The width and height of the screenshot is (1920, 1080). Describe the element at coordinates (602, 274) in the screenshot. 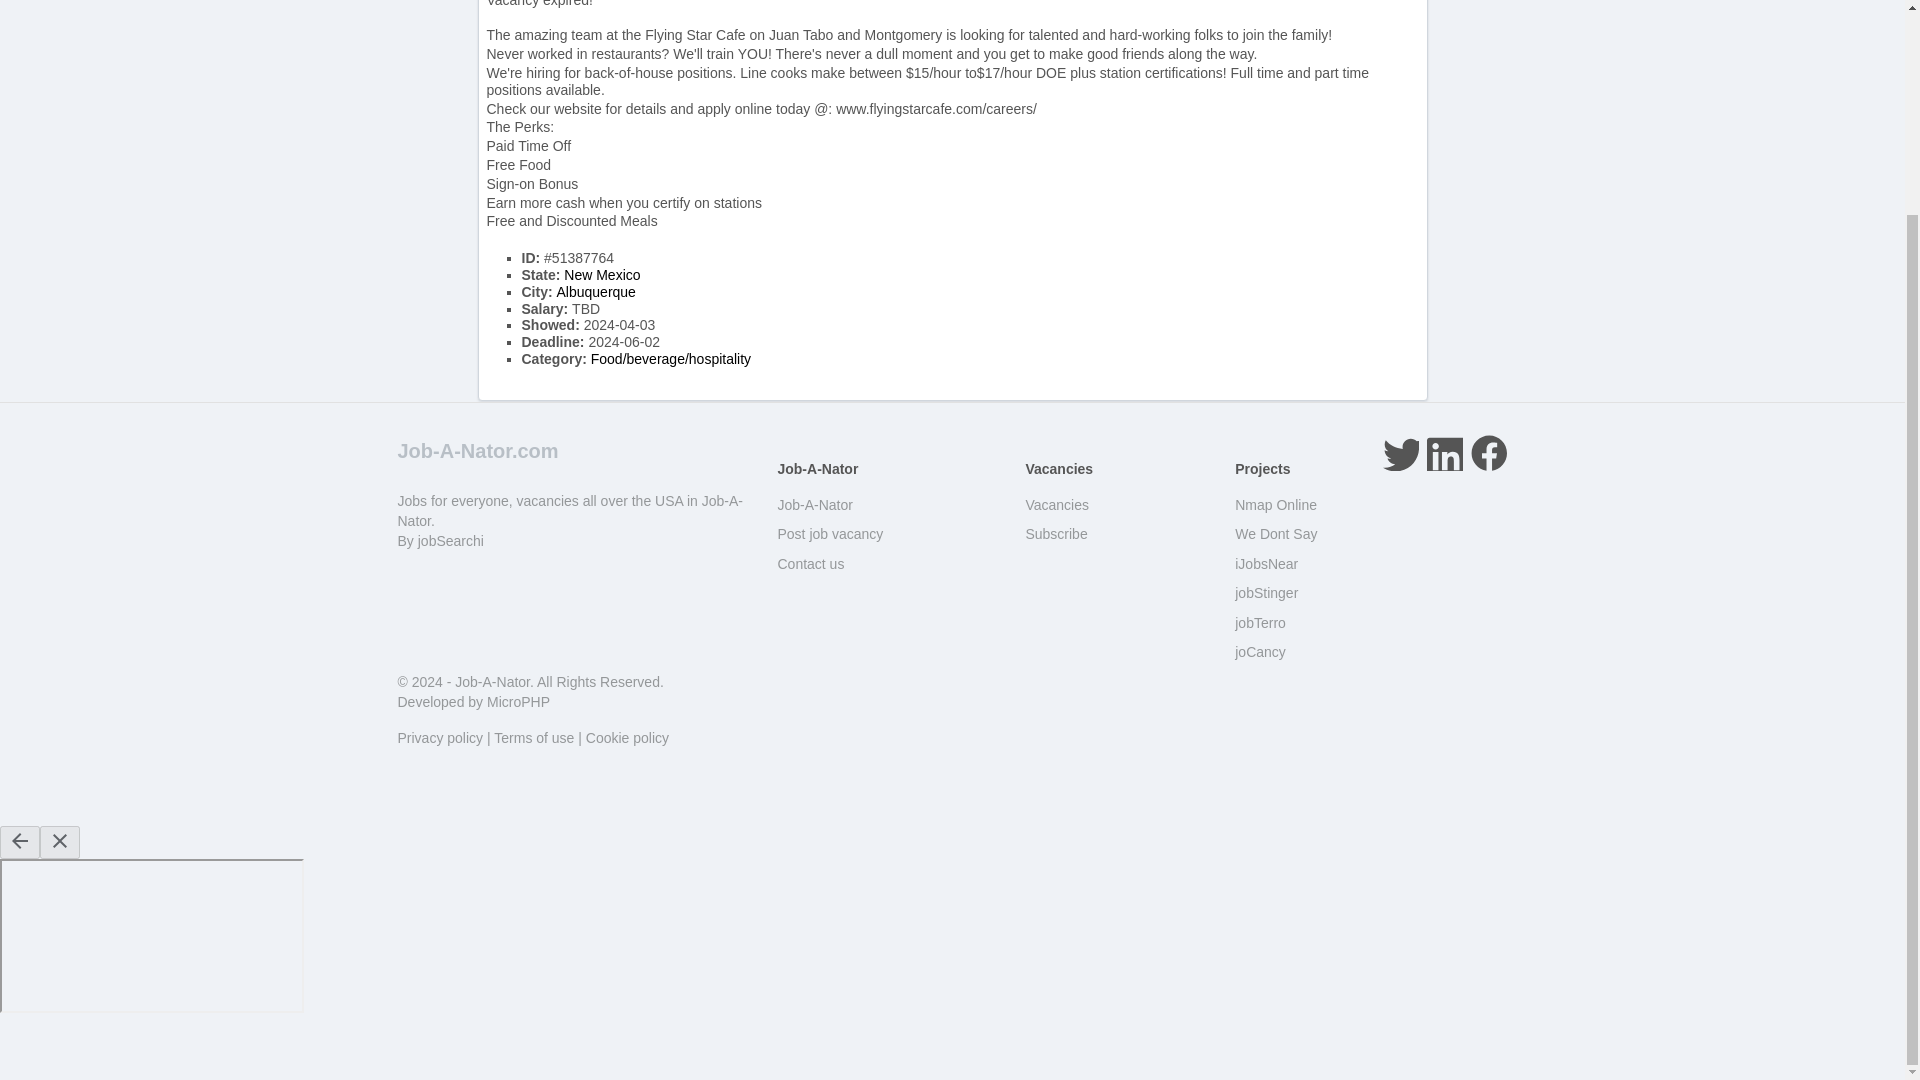

I see `New Mexico` at that location.